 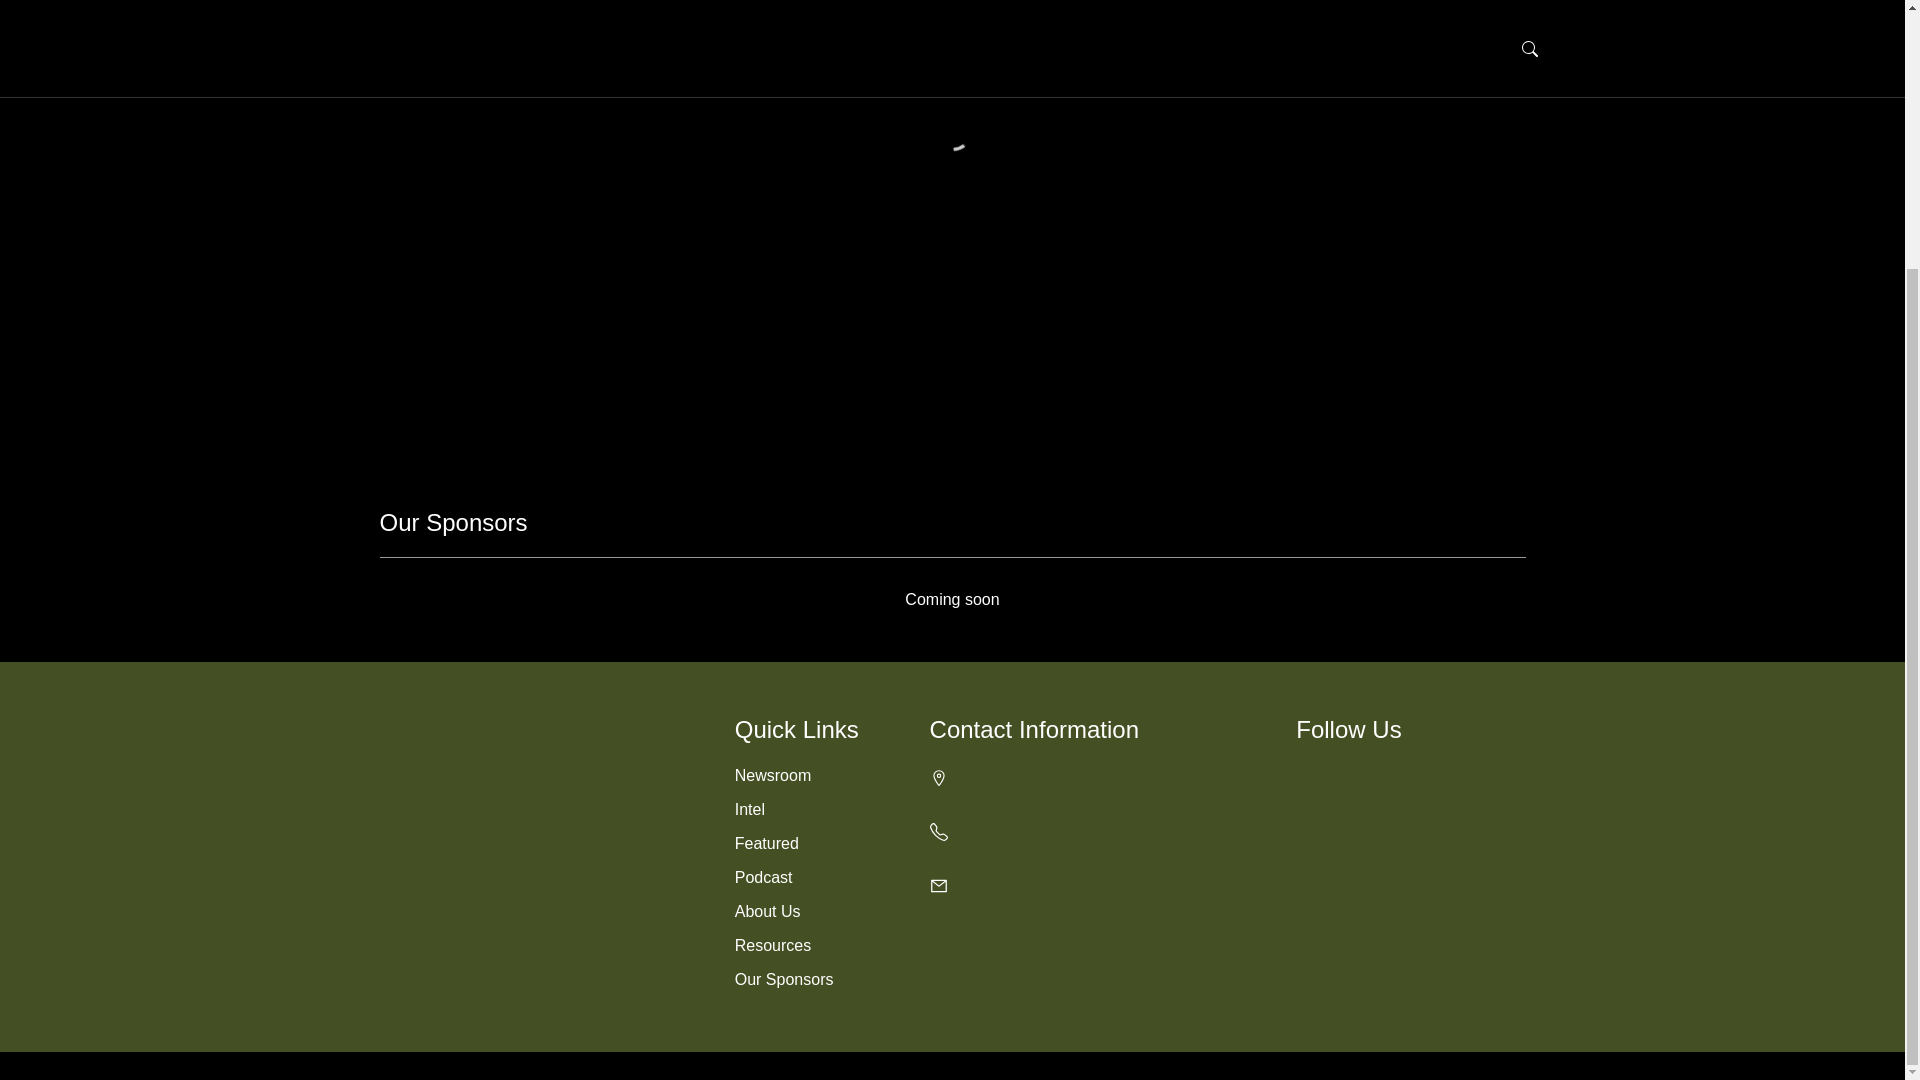 What do you see at coordinates (768, 911) in the screenshot?
I see `About Us` at bounding box center [768, 911].